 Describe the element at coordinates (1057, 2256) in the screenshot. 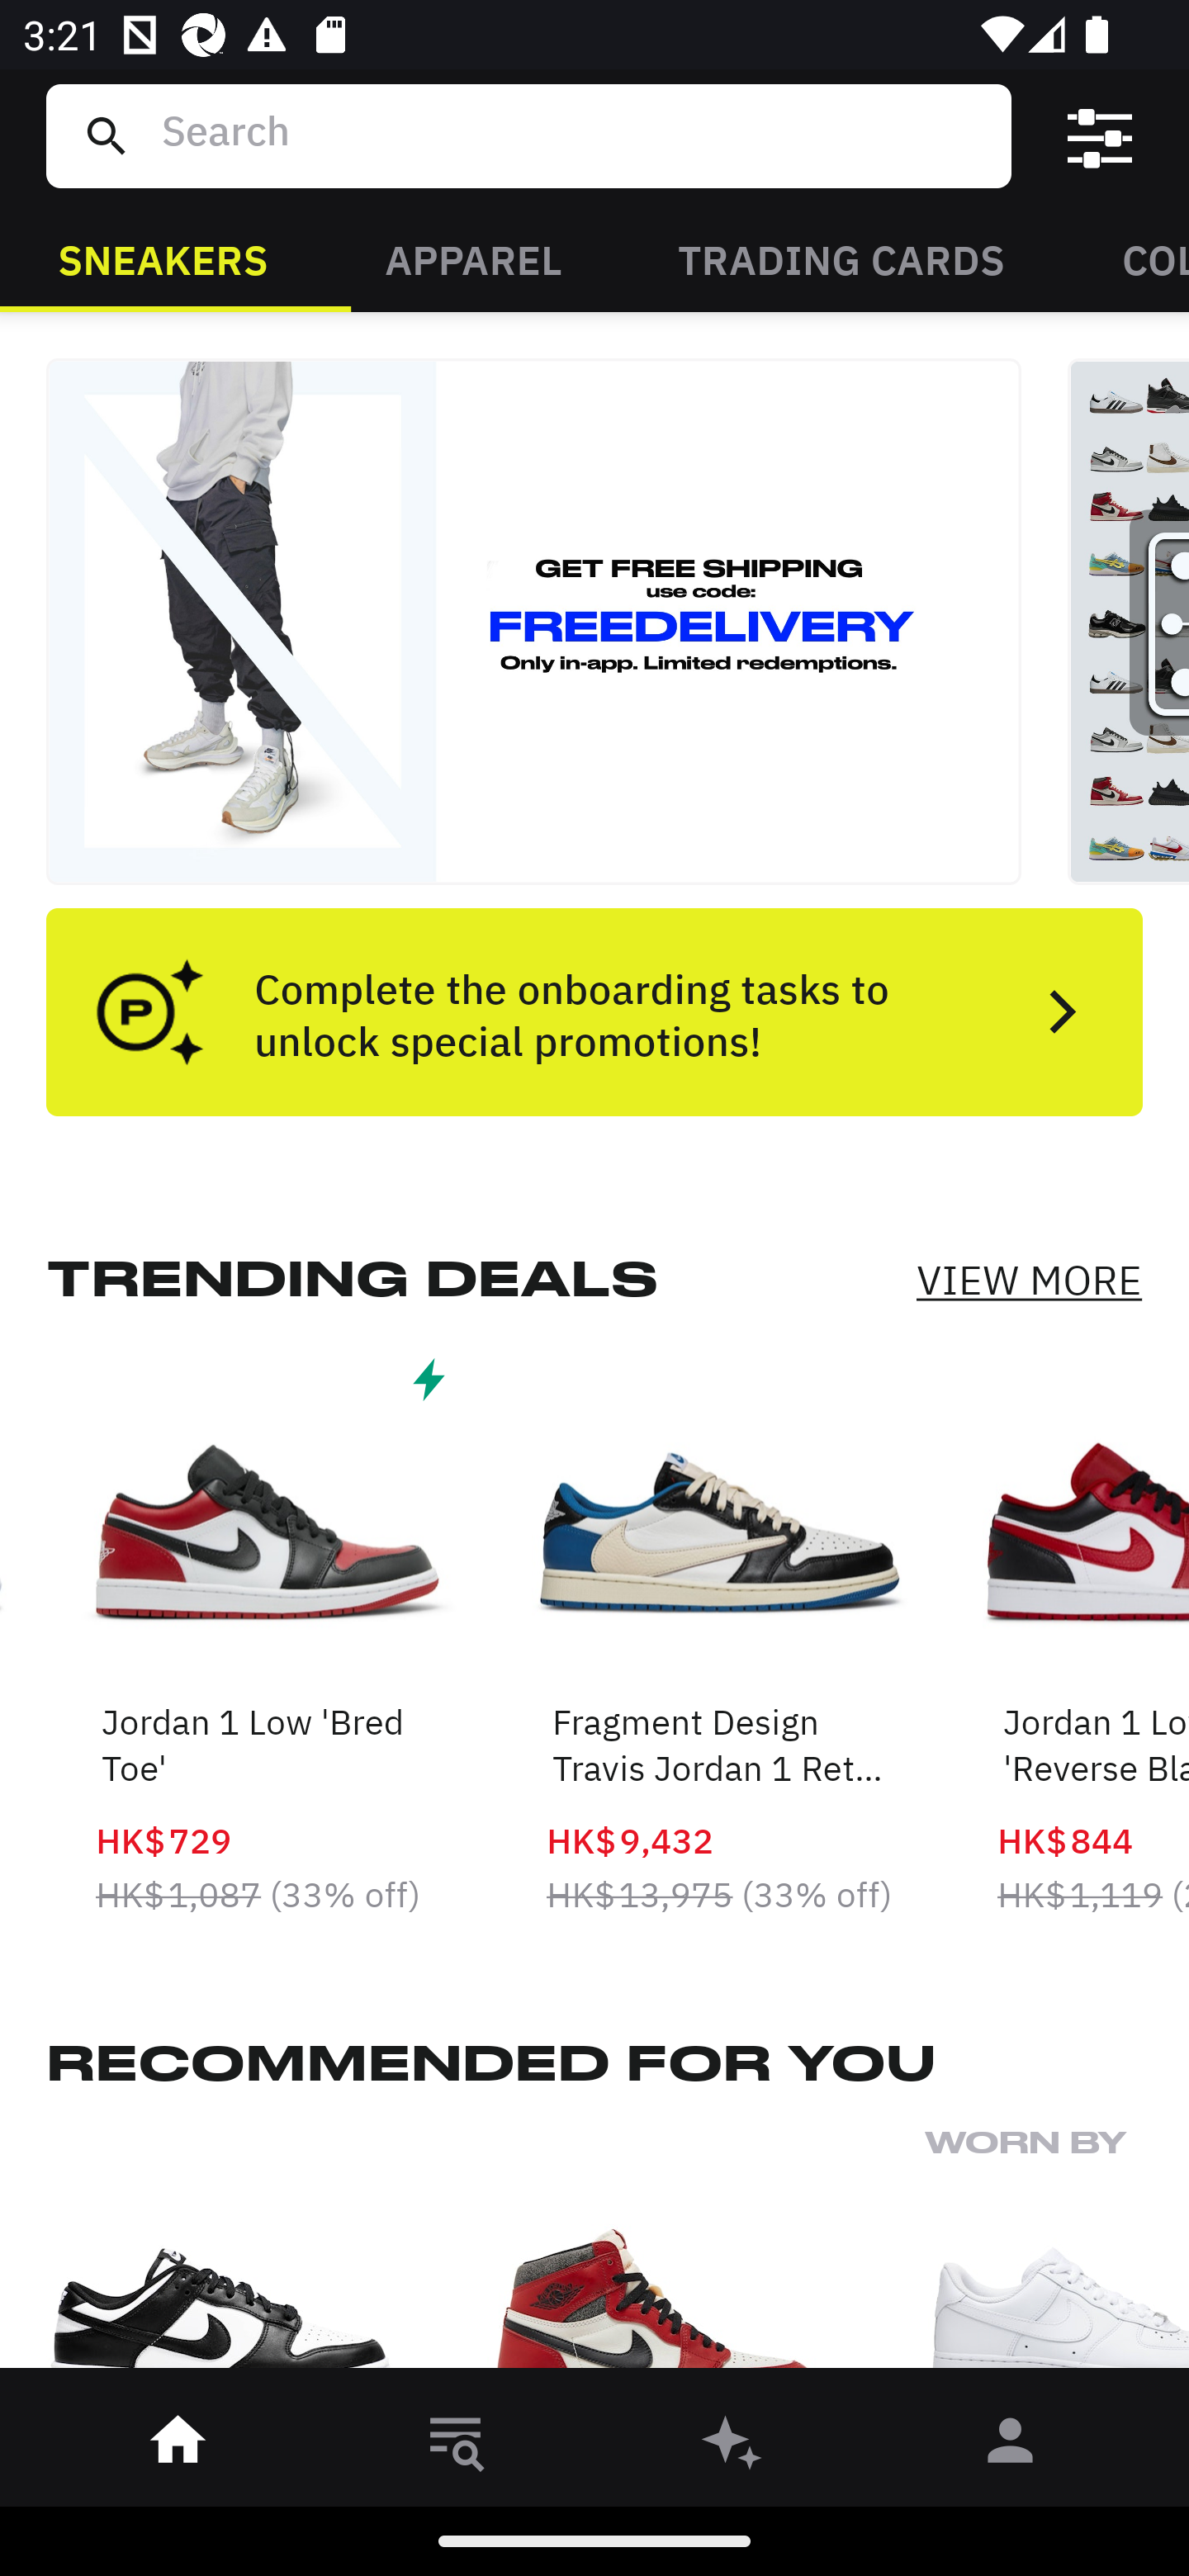

I see `WORN BY` at that location.